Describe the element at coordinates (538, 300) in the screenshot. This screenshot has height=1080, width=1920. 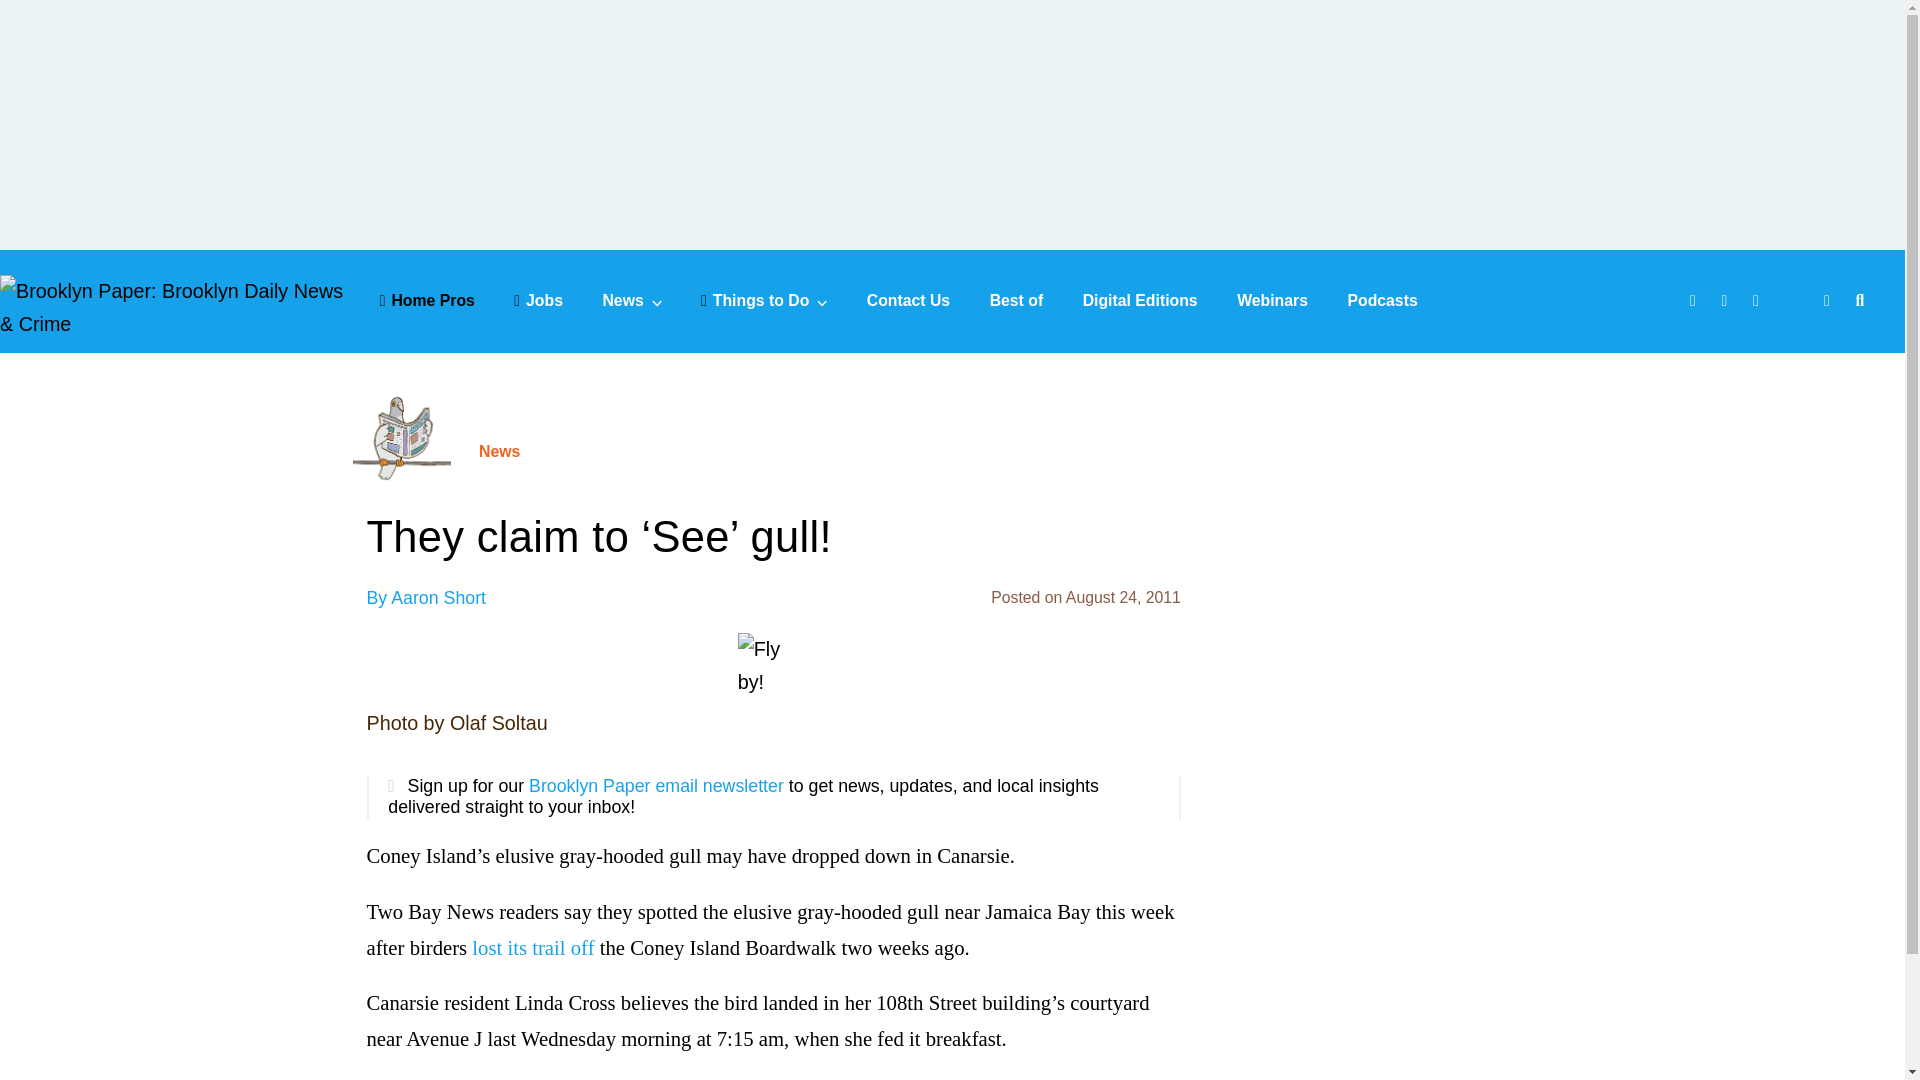
I see `Jobs` at that location.